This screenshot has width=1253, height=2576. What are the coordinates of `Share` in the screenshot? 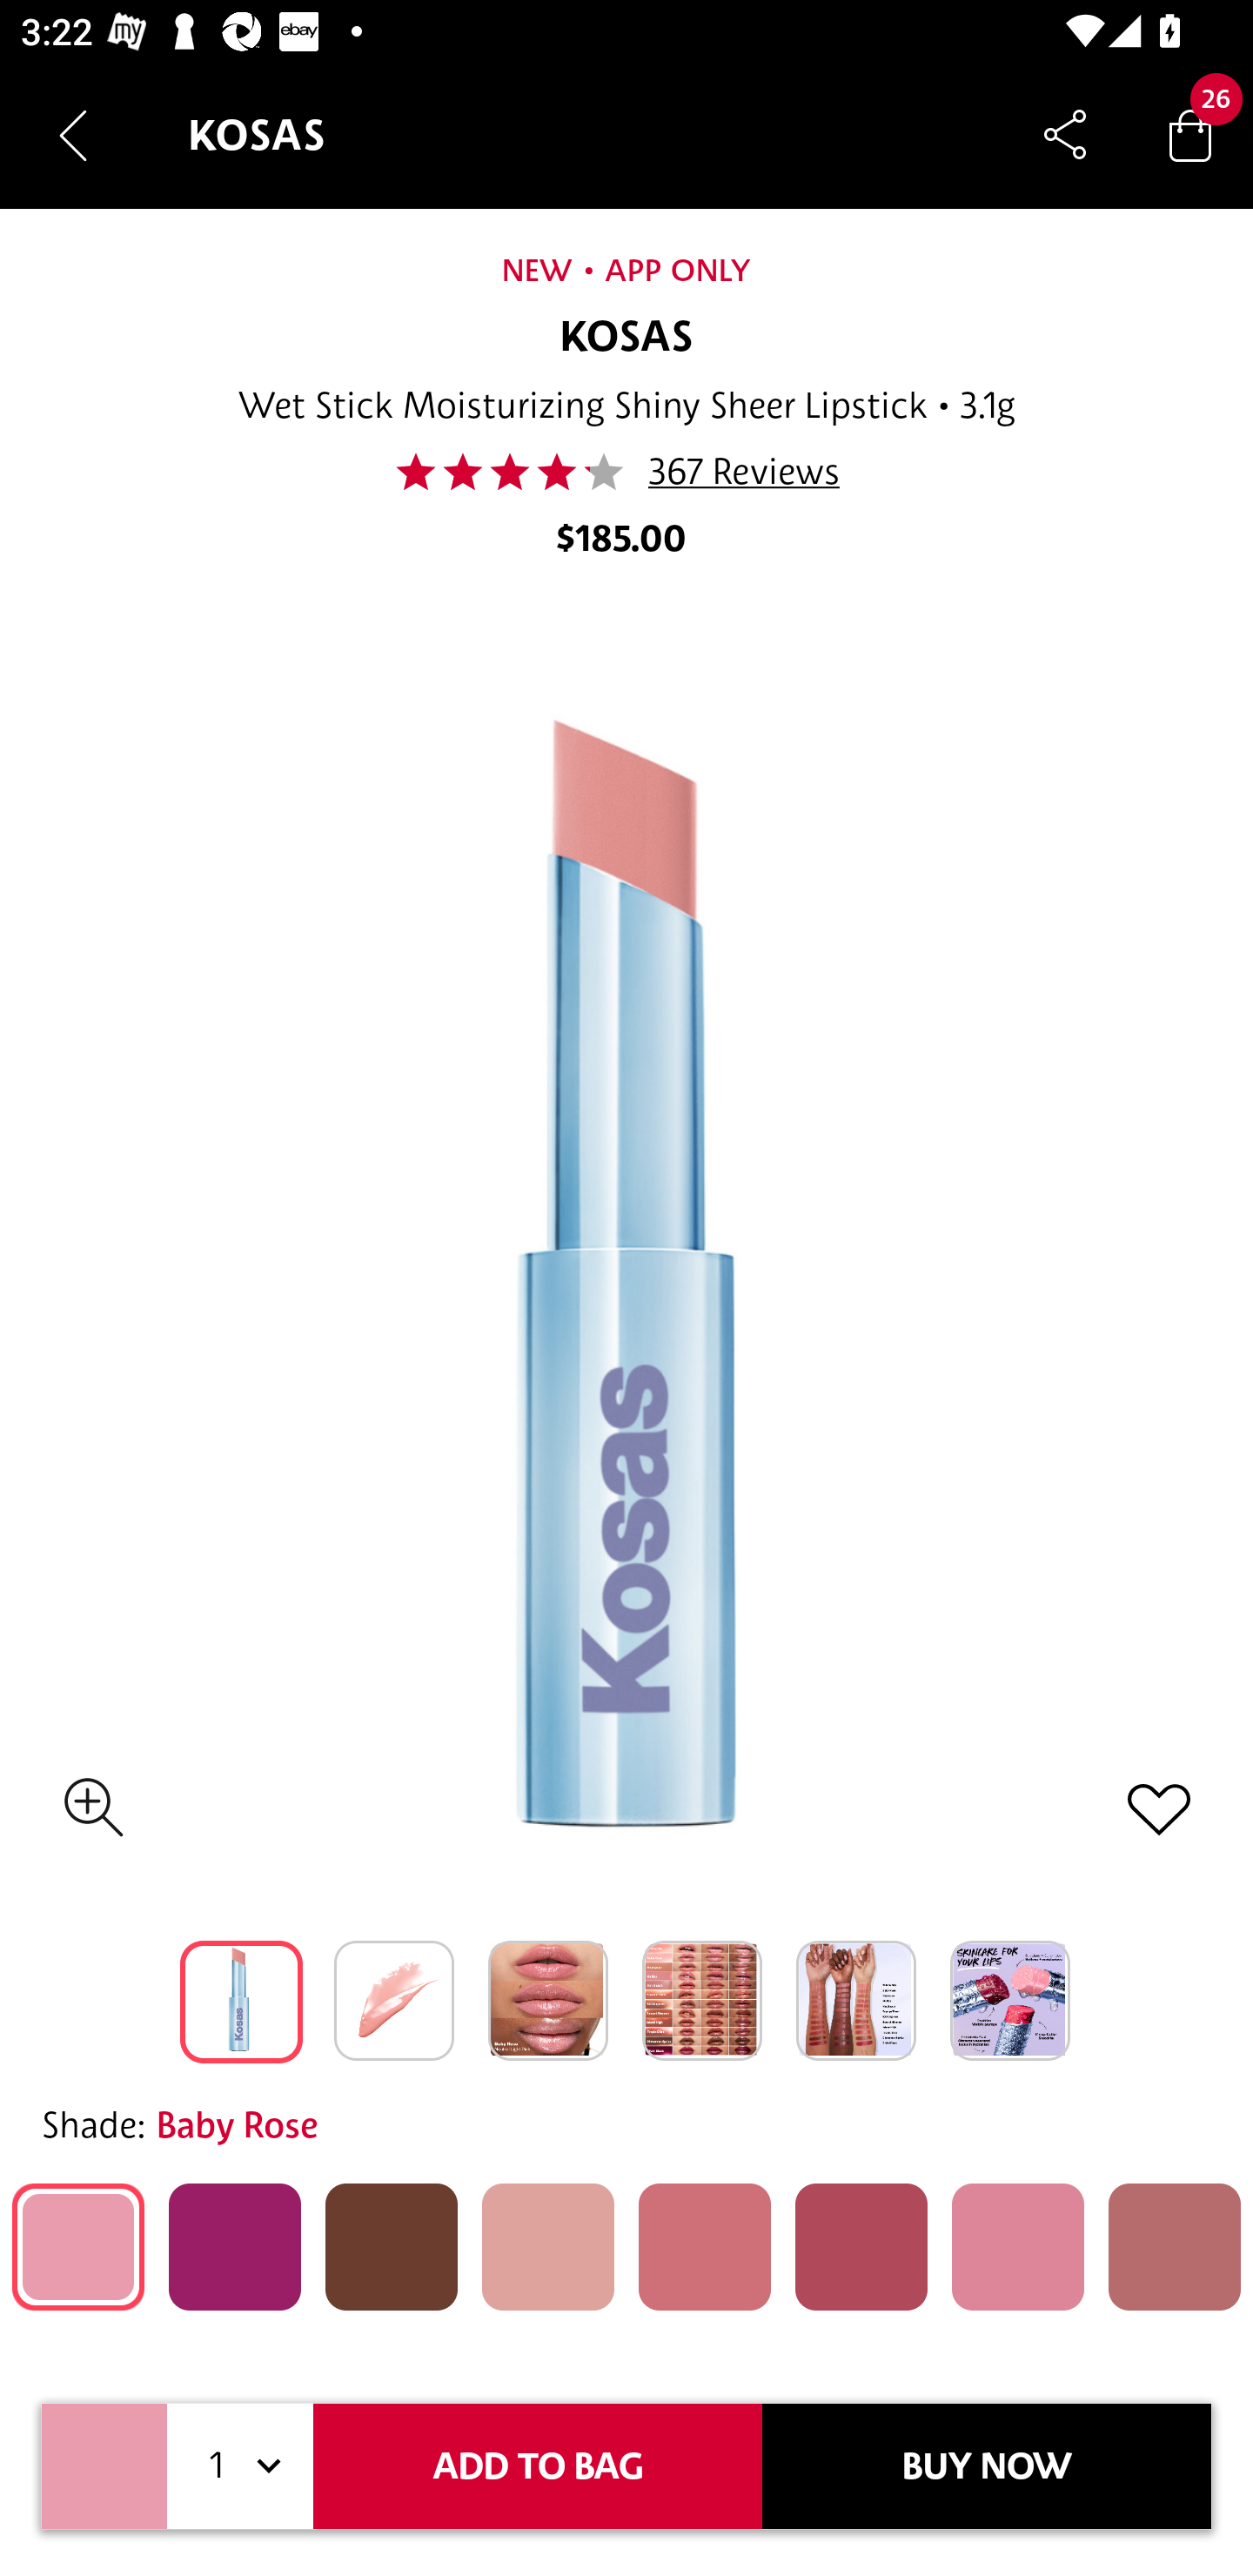 It's located at (1065, 134).